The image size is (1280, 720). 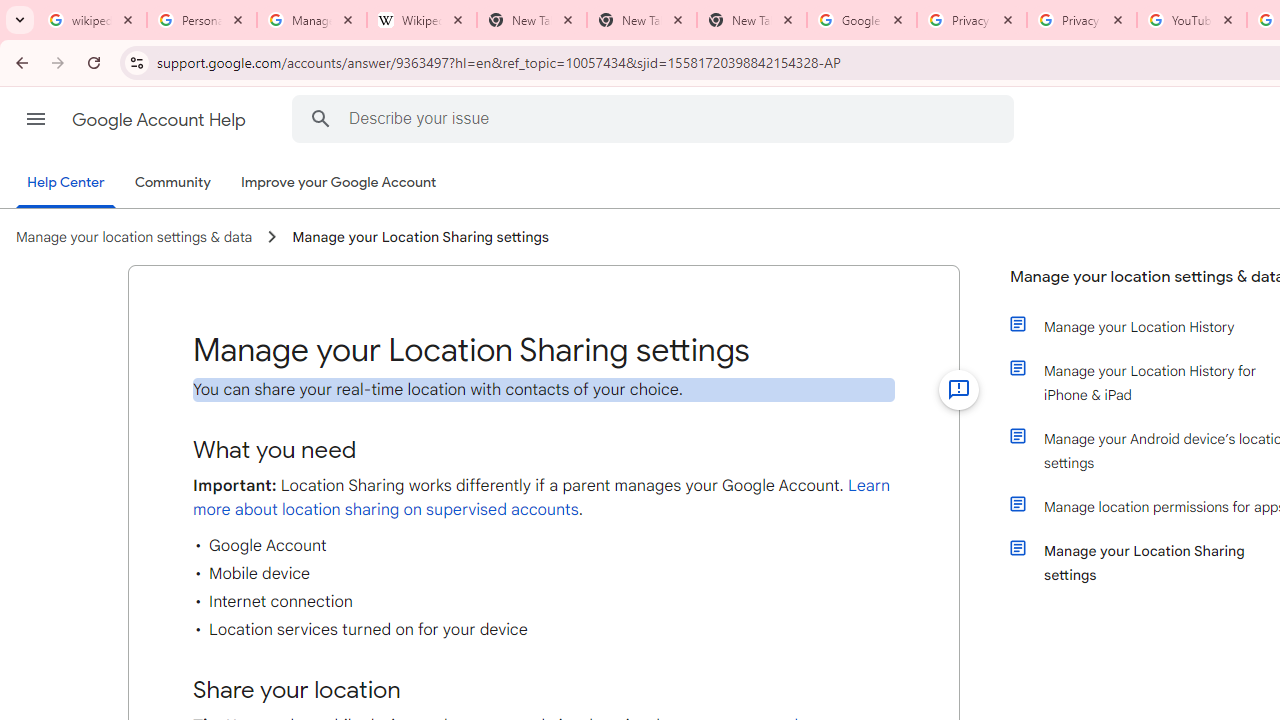 I want to click on Manage your location settings & data, so click(x=134, y=237).